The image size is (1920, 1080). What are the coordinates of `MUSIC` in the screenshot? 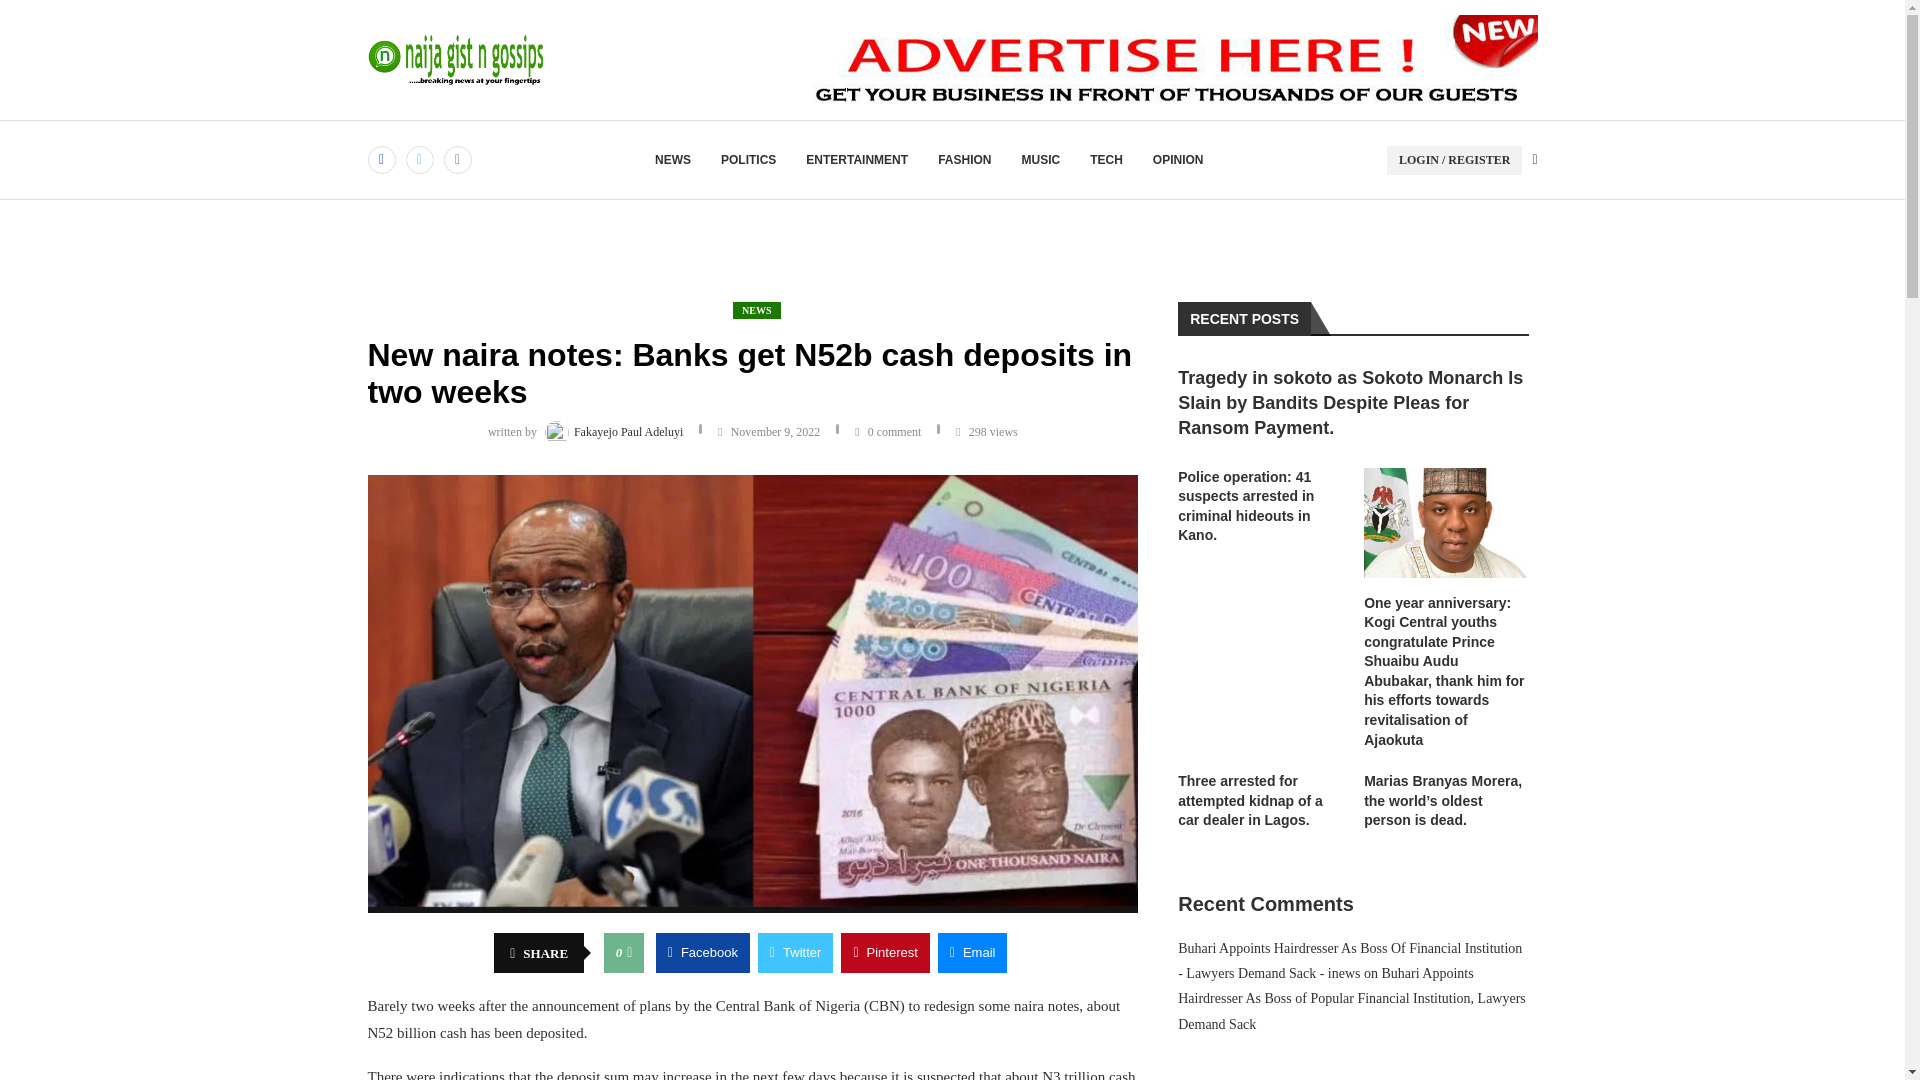 It's located at (1040, 160).